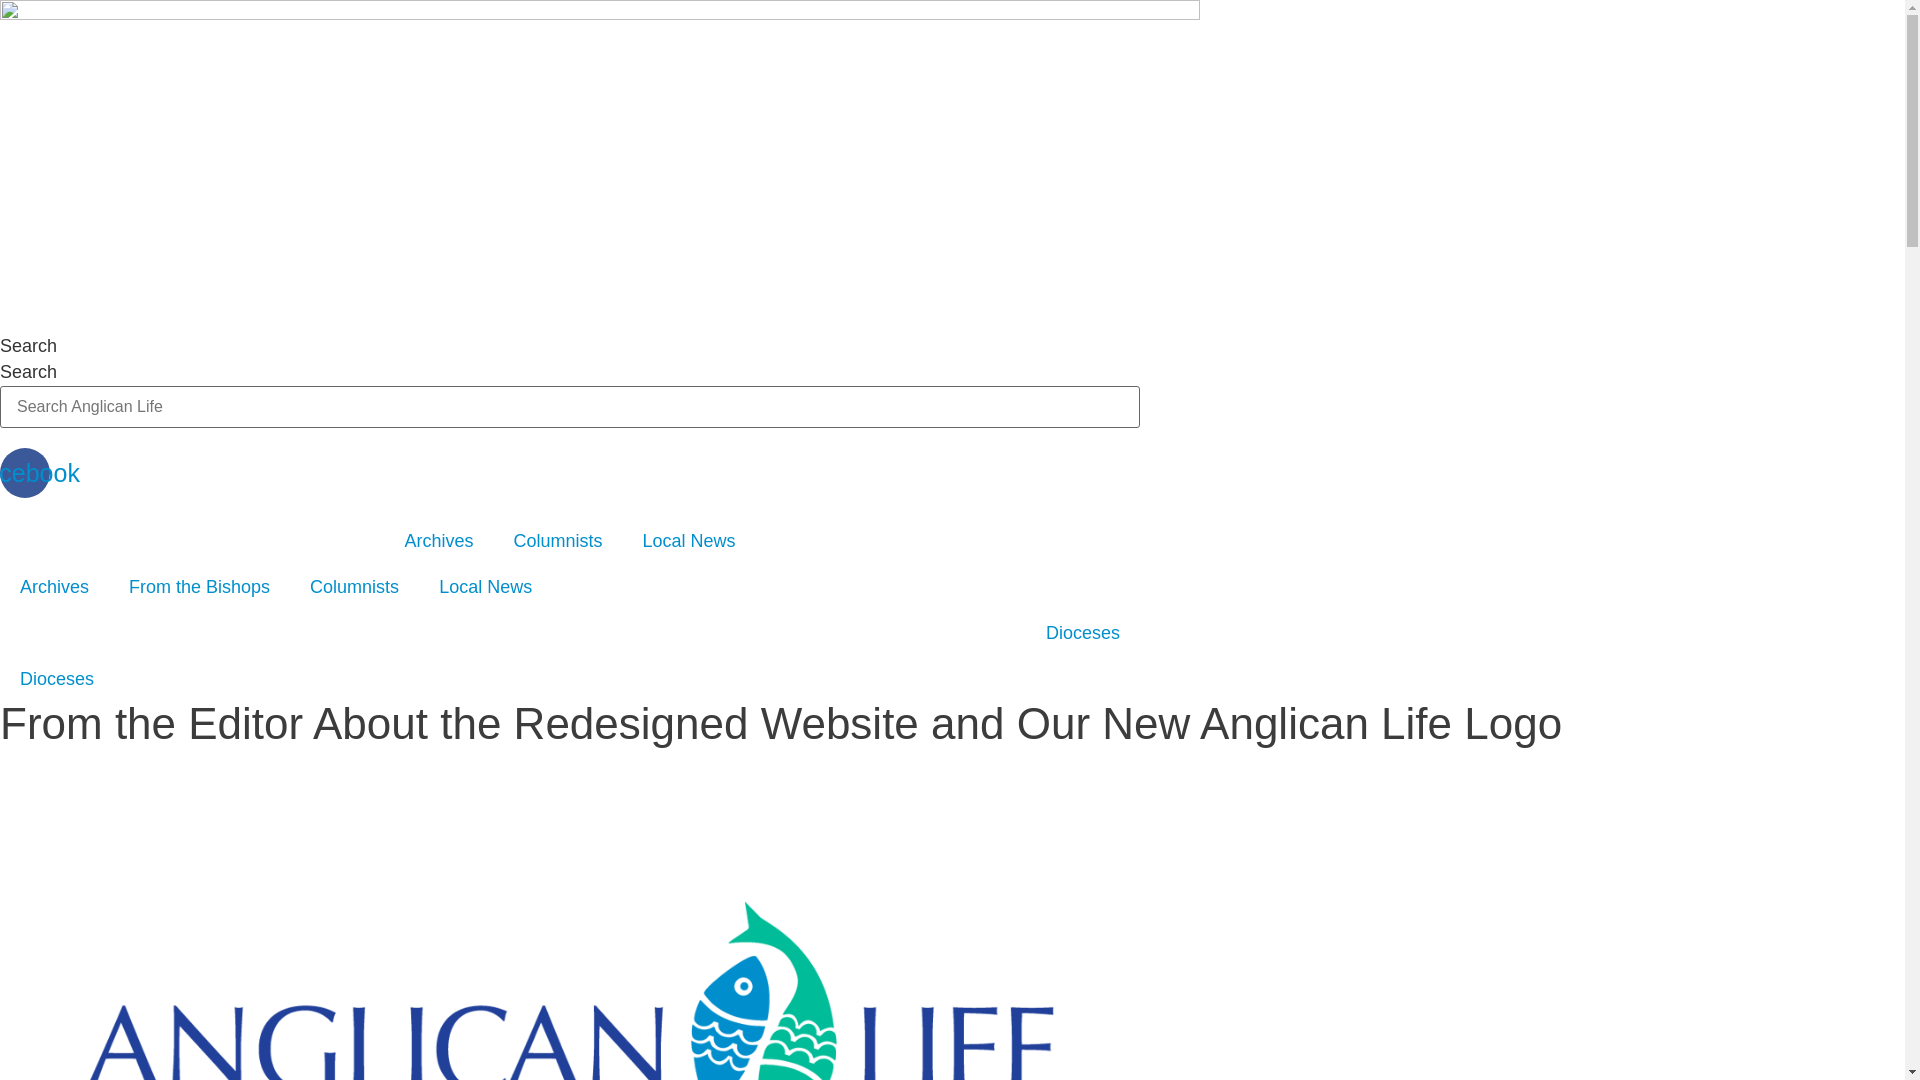  What do you see at coordinates (688, 541) in the screenshot?
I see `Local News` at bounding box center [688, 541].